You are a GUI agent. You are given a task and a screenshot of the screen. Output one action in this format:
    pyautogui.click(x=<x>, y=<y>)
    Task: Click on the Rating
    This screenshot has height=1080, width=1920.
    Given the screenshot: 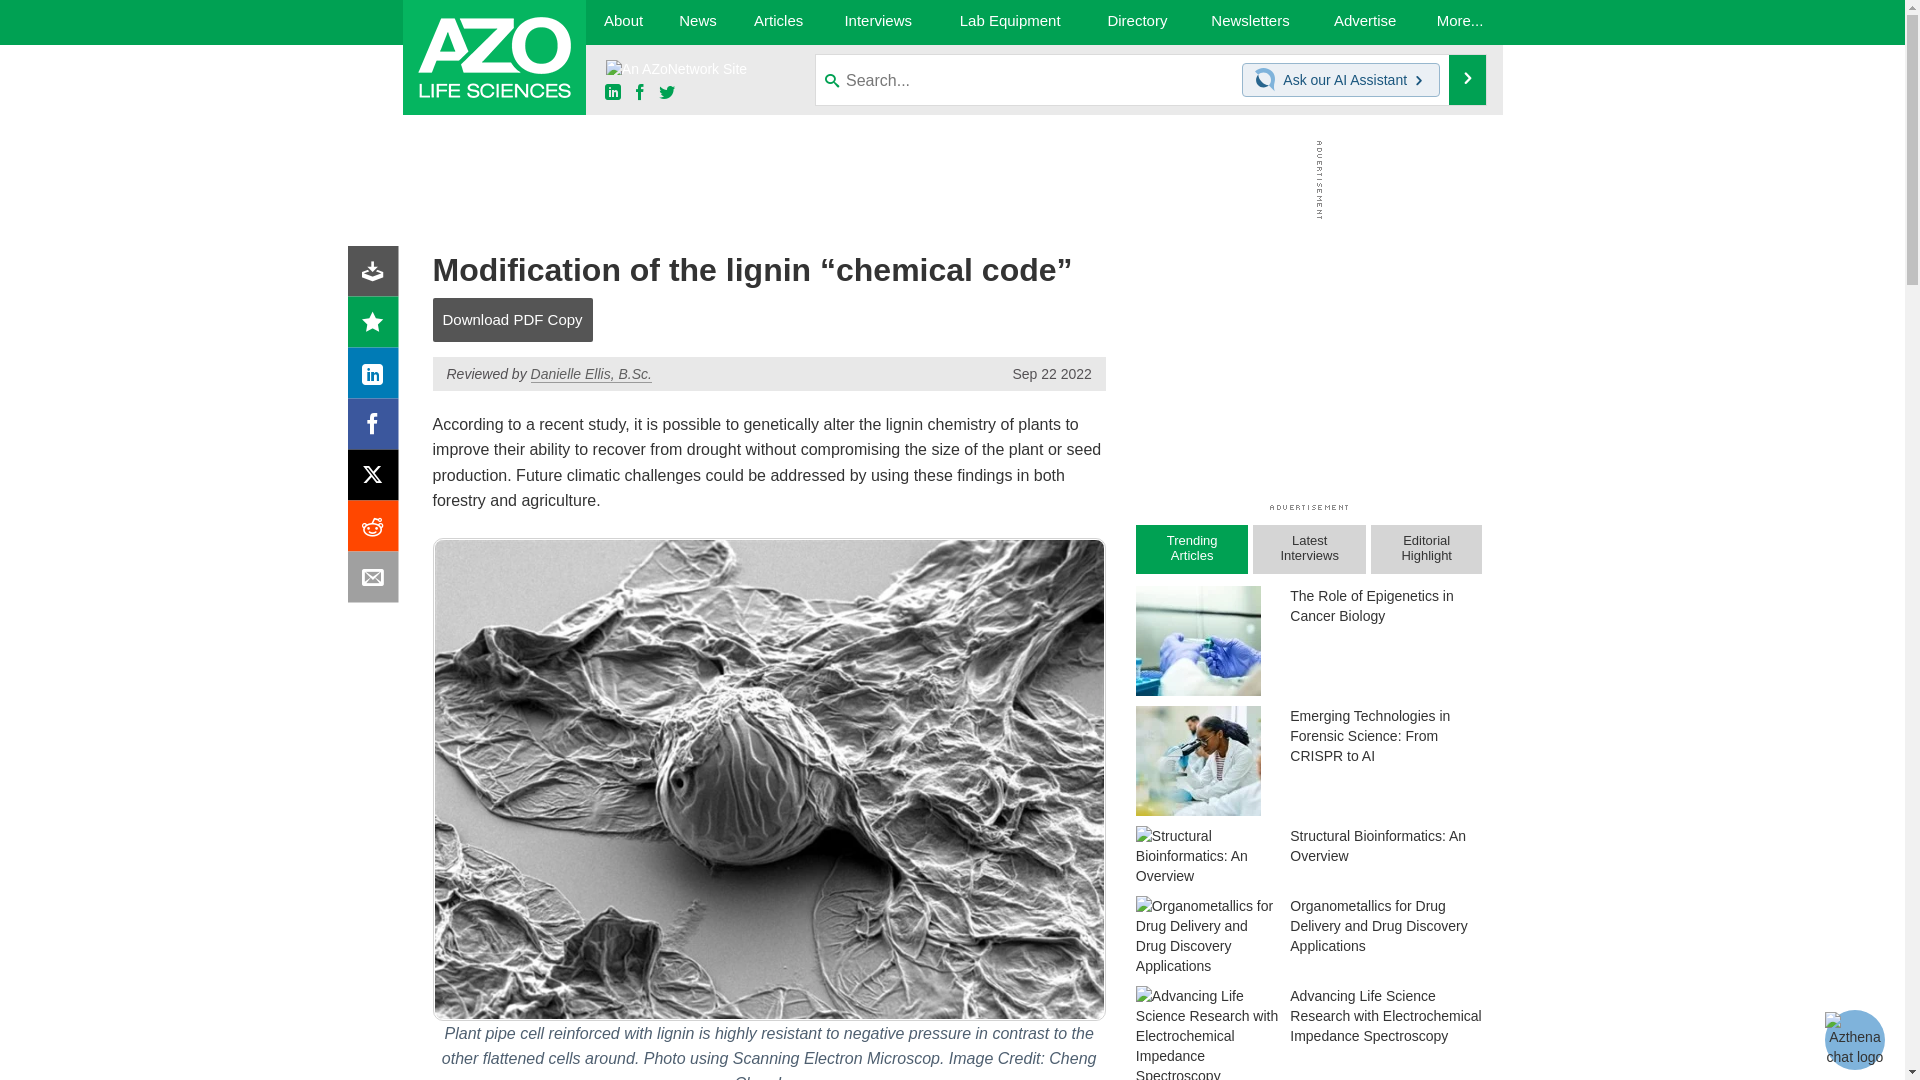 What is the action you would take?
    pyautogui.click(x=377, y=326)
    